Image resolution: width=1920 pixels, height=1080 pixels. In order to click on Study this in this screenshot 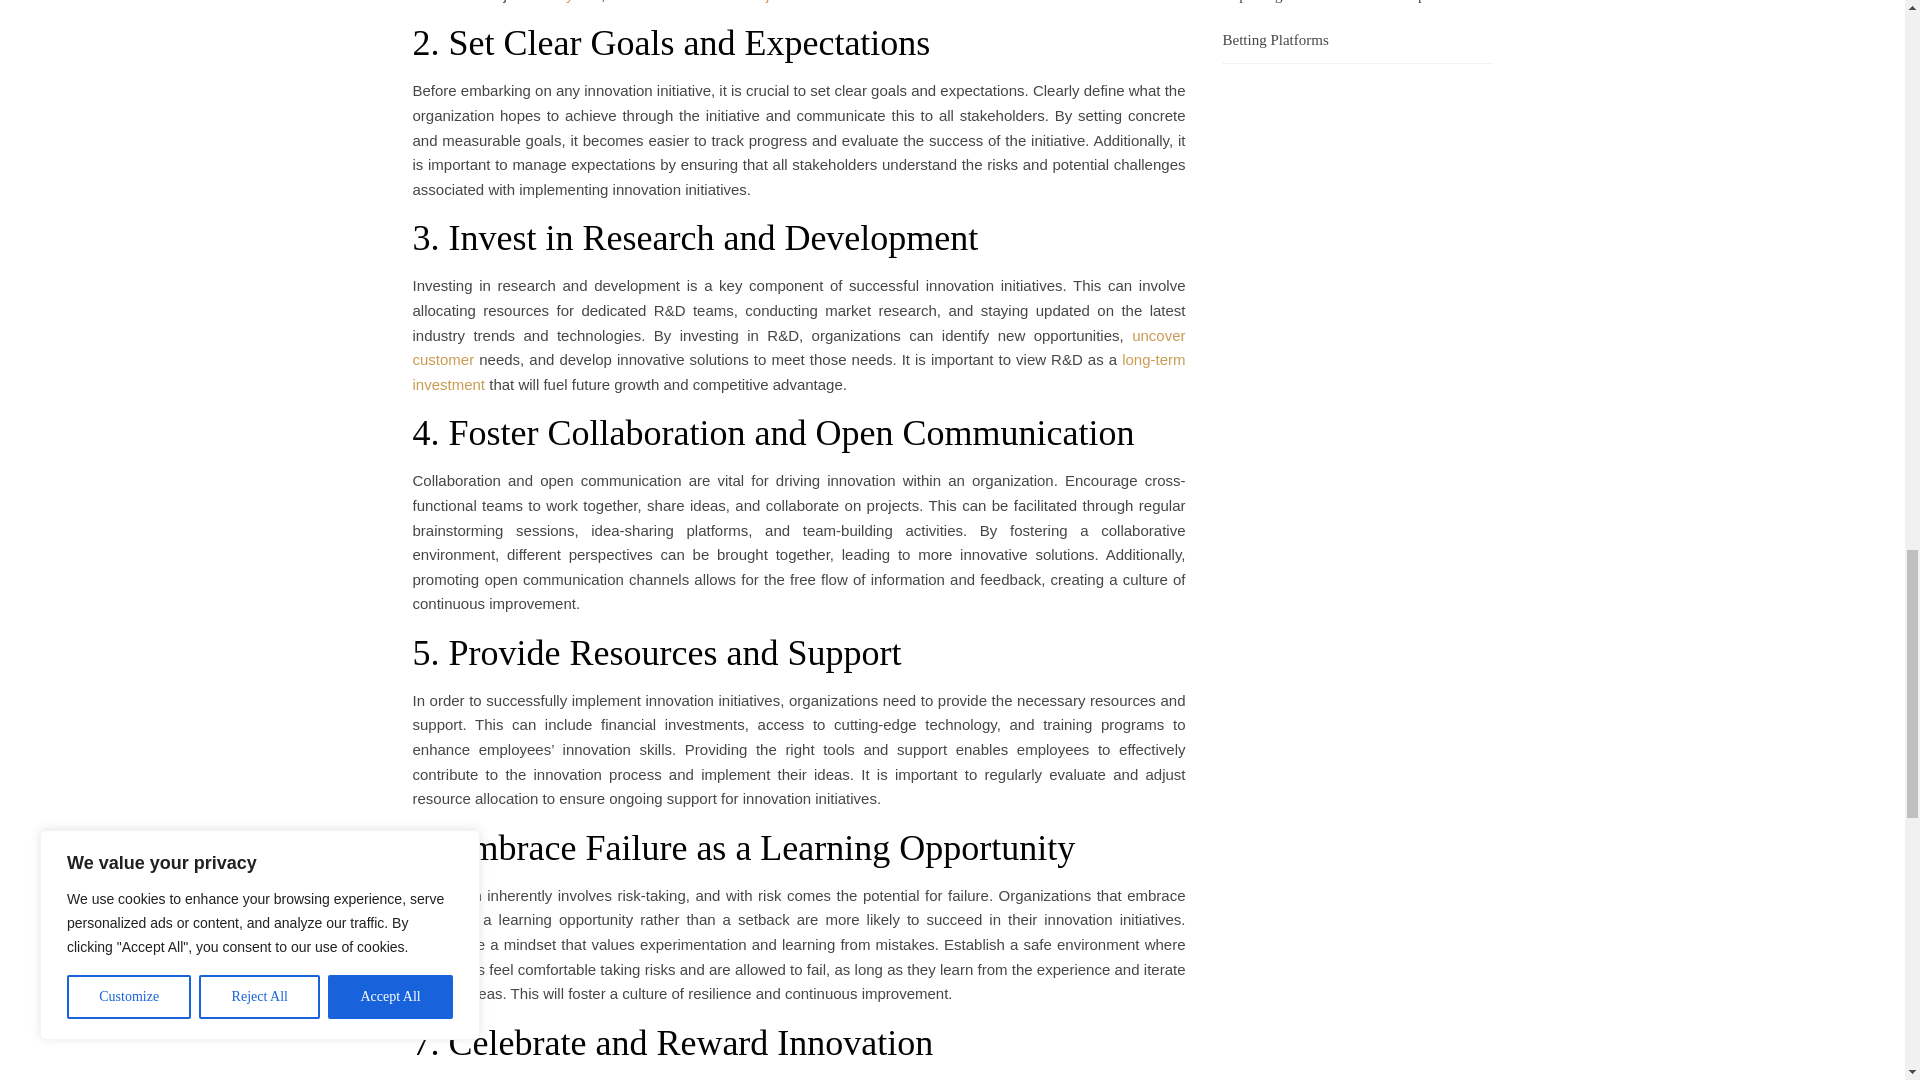, I will do `click(568, 2)`.